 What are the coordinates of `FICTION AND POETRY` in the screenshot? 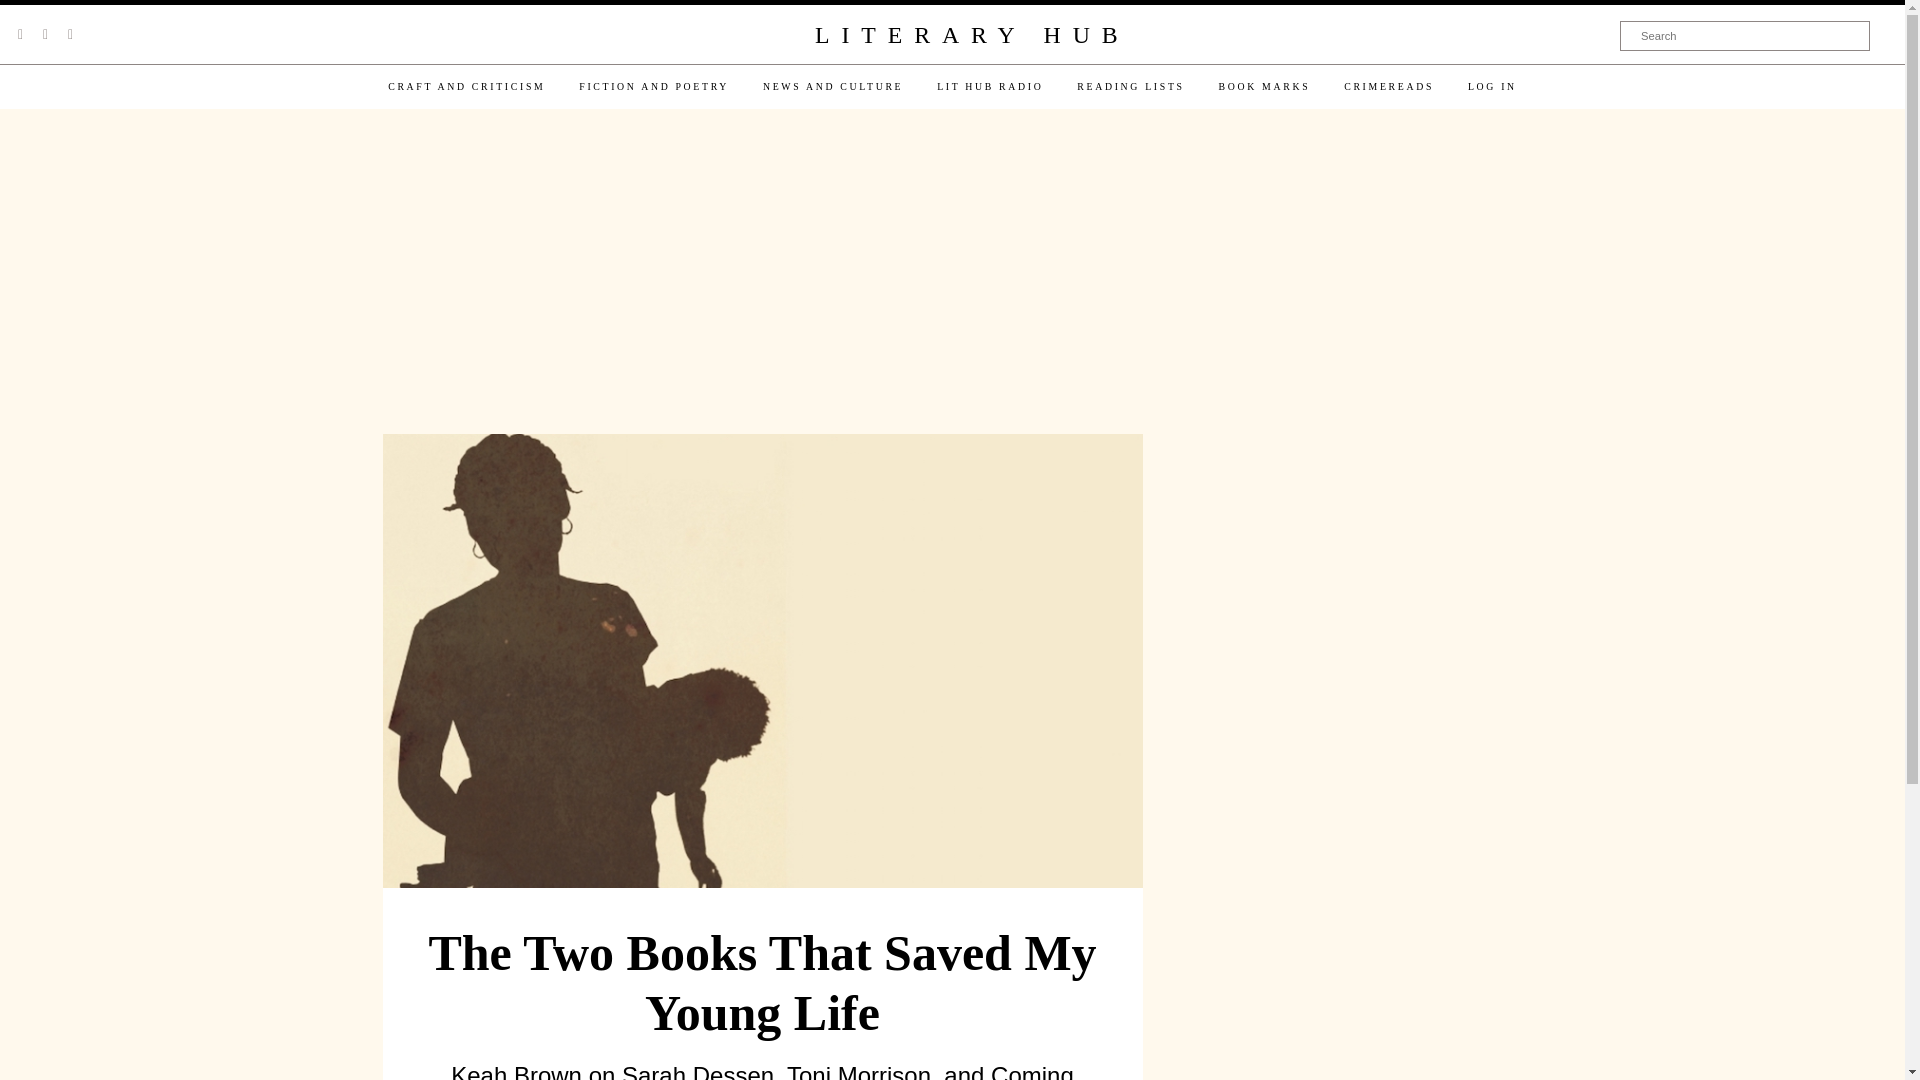 It's located at (654, 86).